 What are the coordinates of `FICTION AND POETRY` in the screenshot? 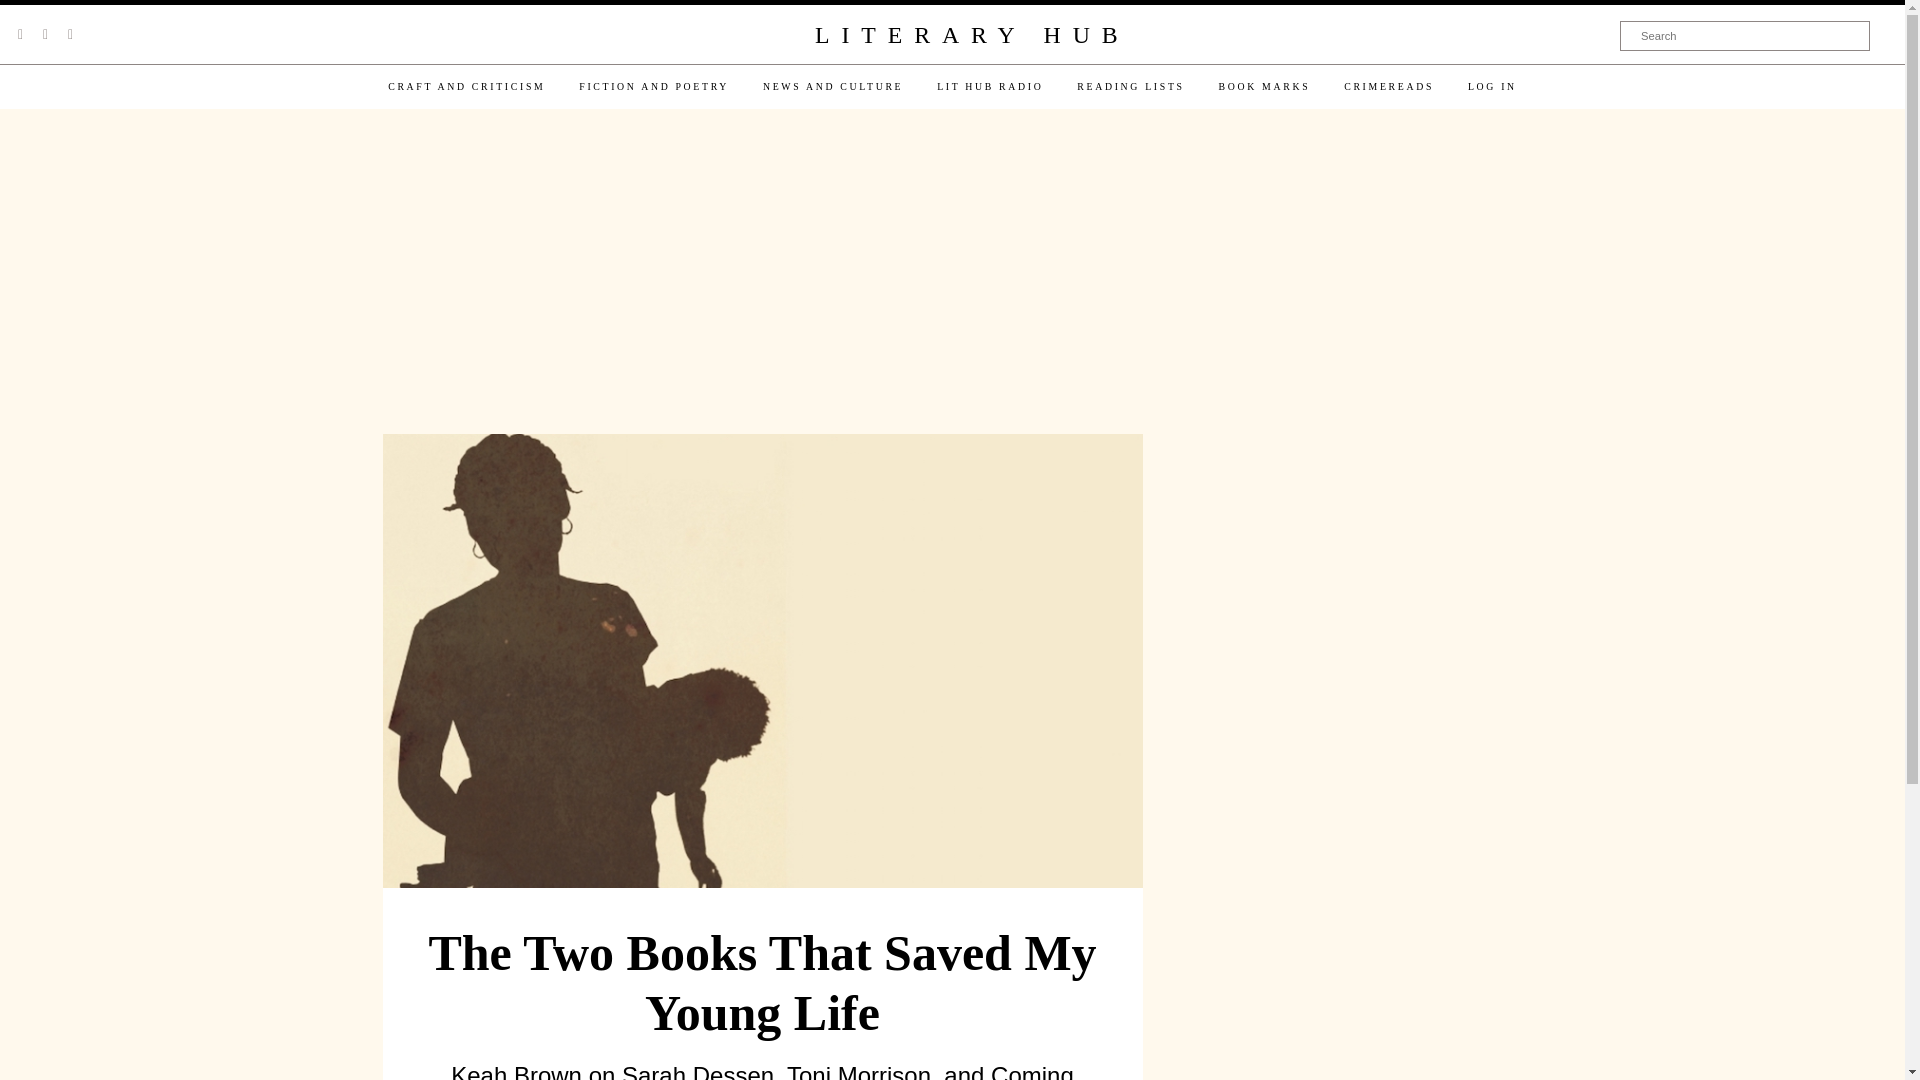 It's located at (654, 86).